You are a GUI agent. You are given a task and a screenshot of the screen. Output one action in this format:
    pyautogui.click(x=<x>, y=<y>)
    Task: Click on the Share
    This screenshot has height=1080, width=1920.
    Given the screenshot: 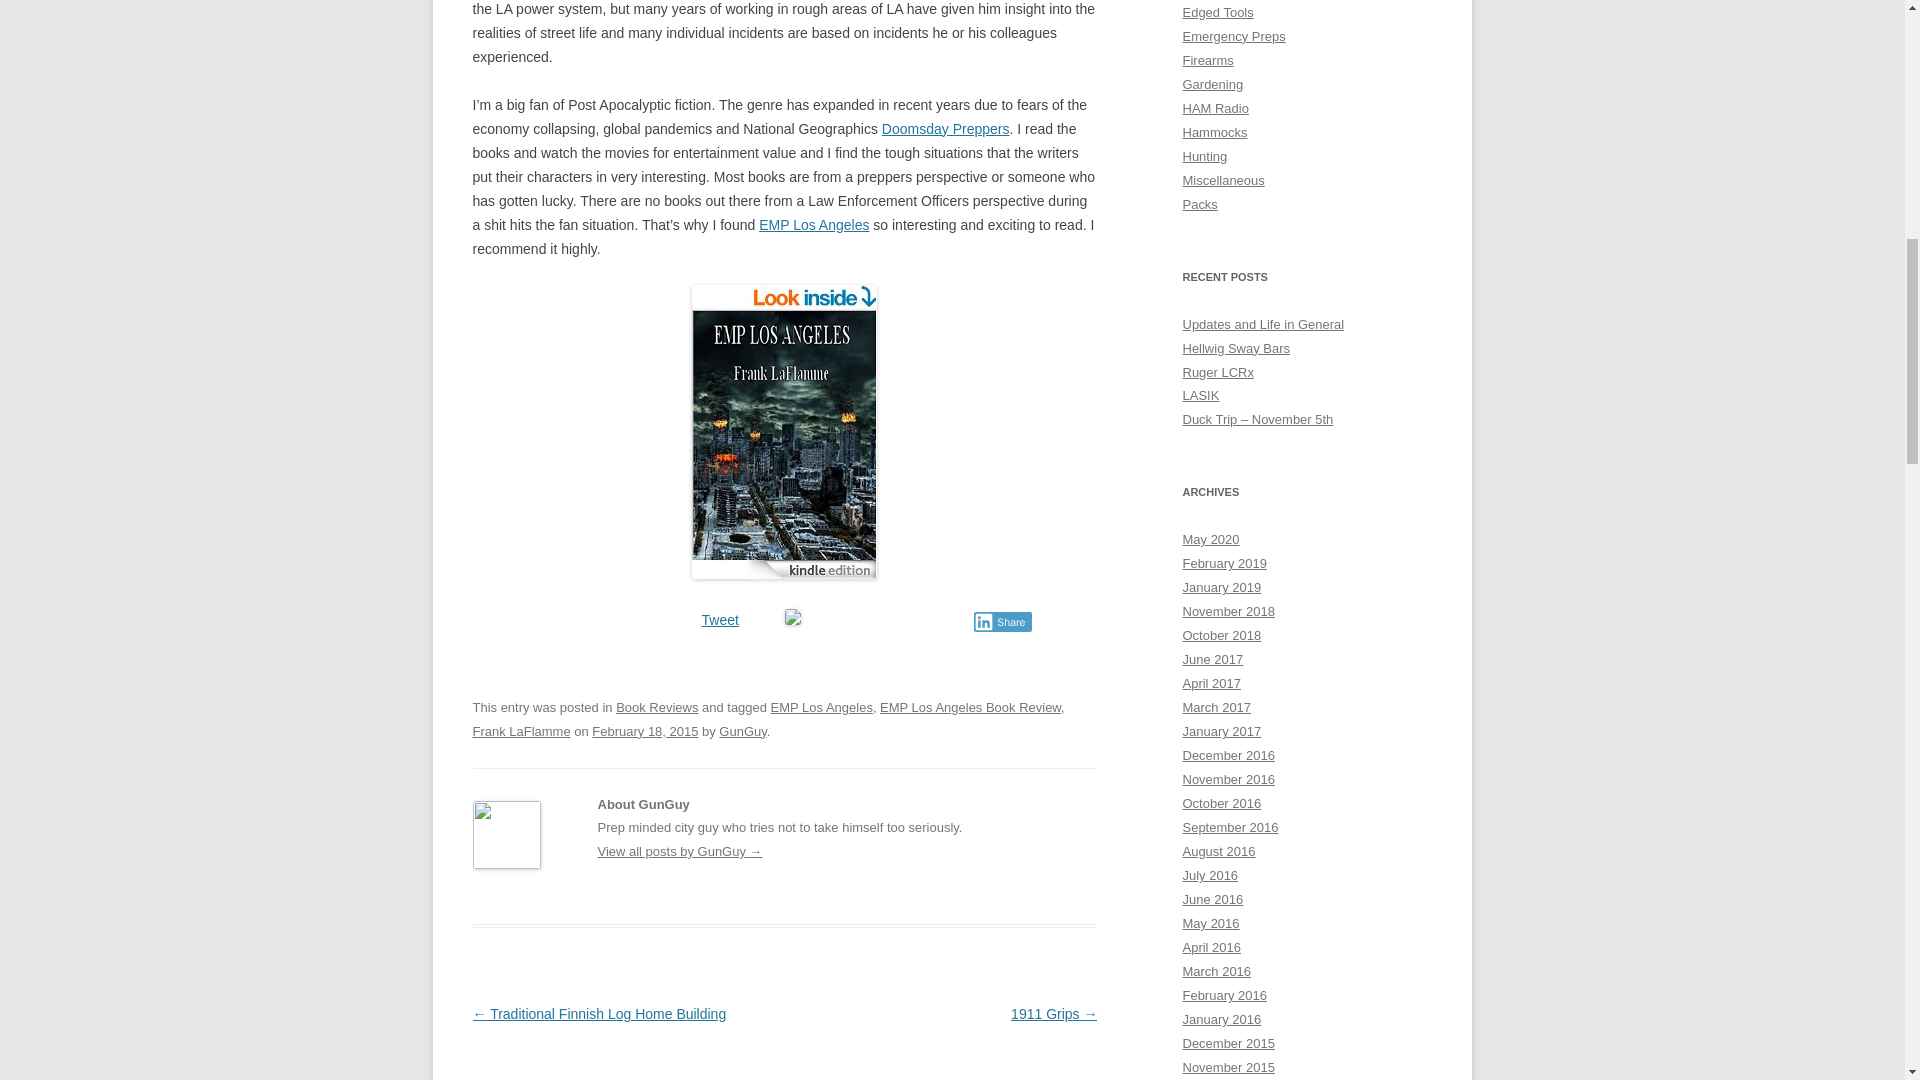 What is the action you would take?
    pyautogui.click(x=1002, y=622)
    